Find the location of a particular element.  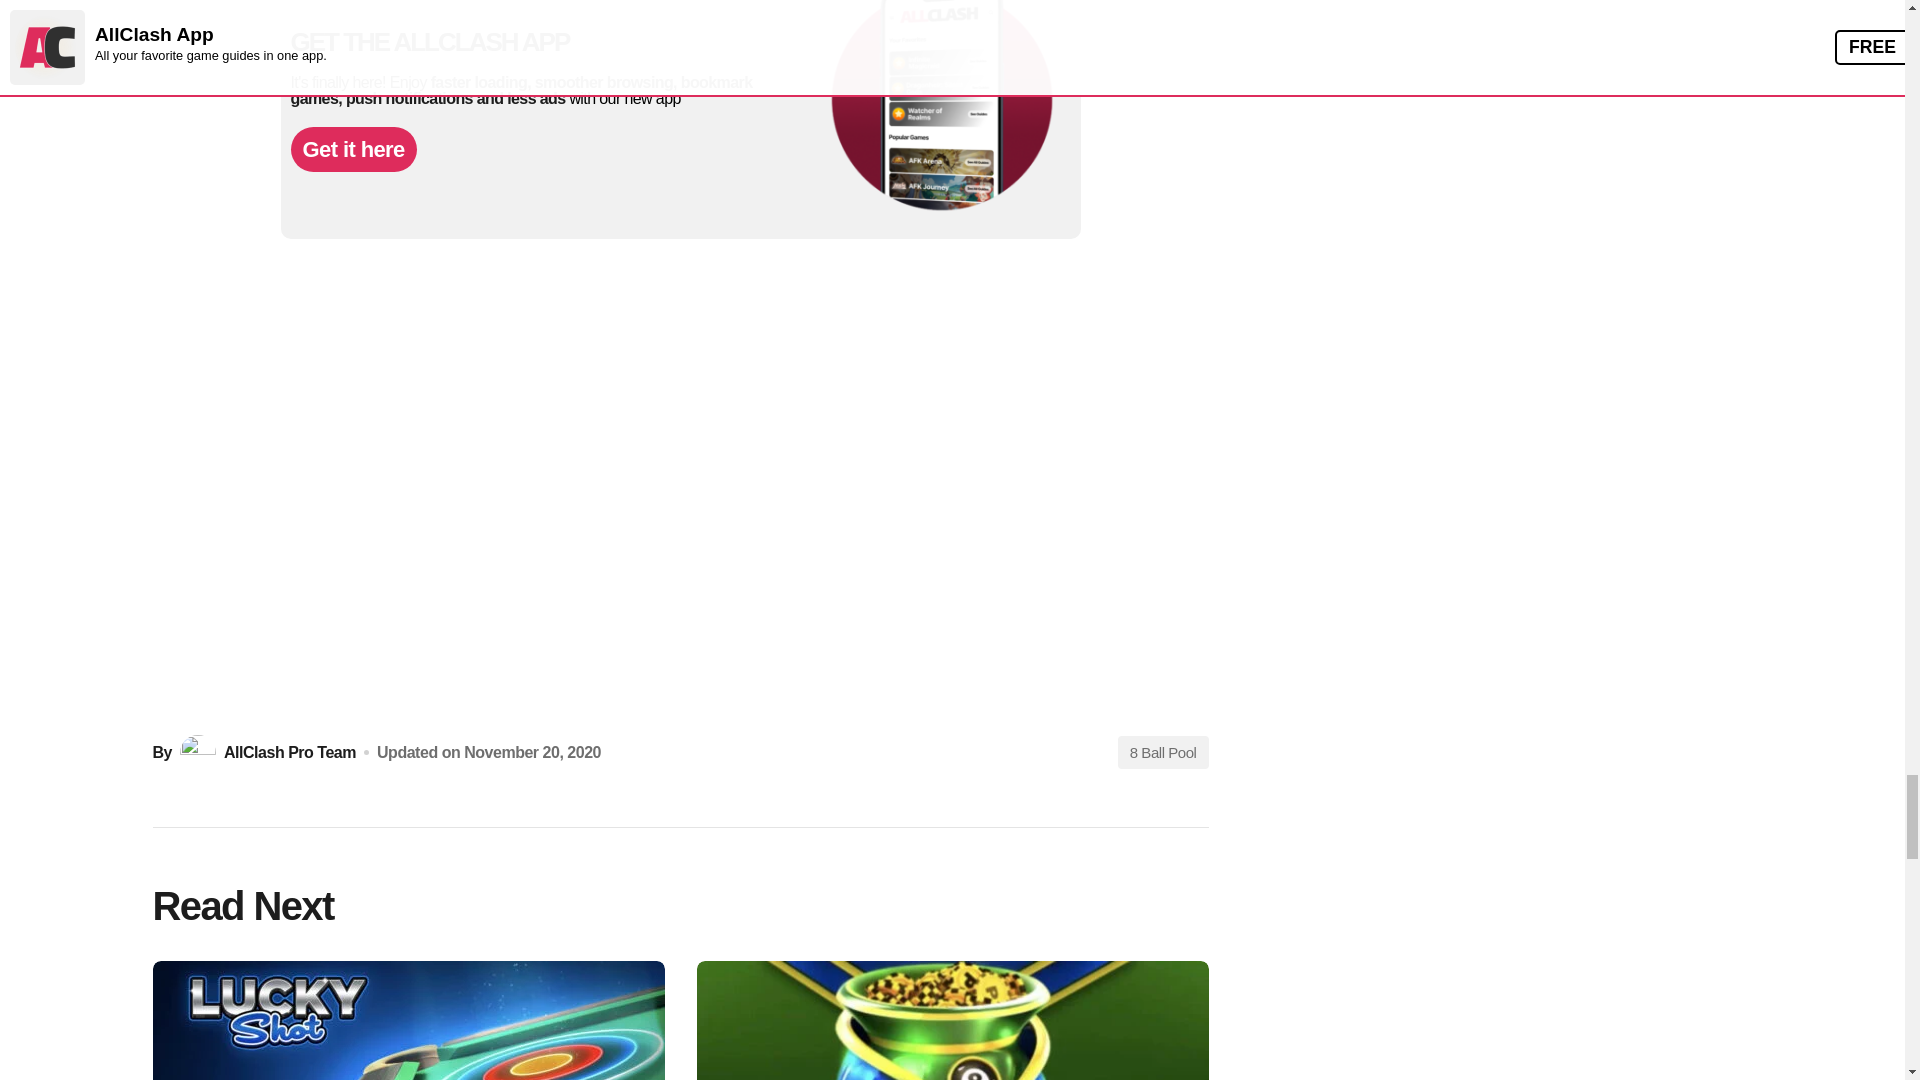

How To Win Tournaments In 8 Ball Pool is located at coordinates (951, 1020).